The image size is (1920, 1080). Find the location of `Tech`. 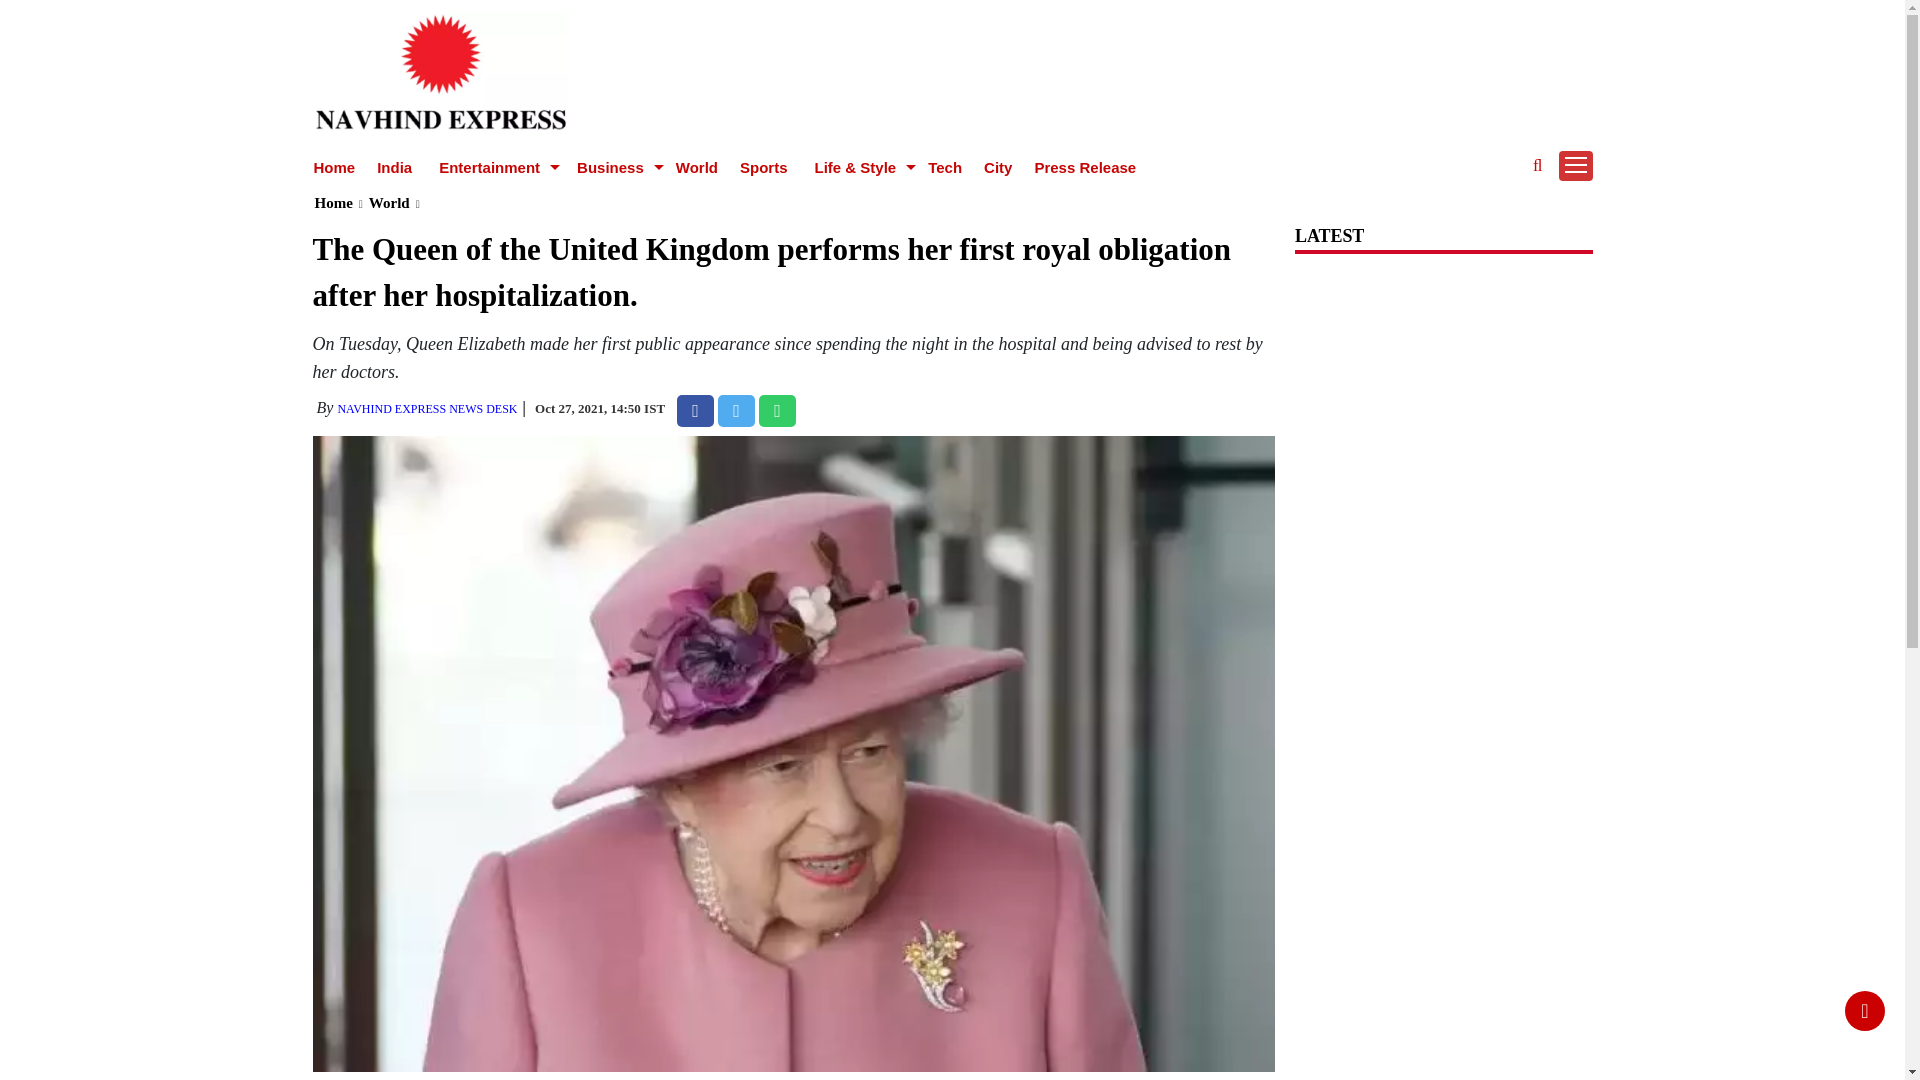

Tech is located at coordinates (944, 167).